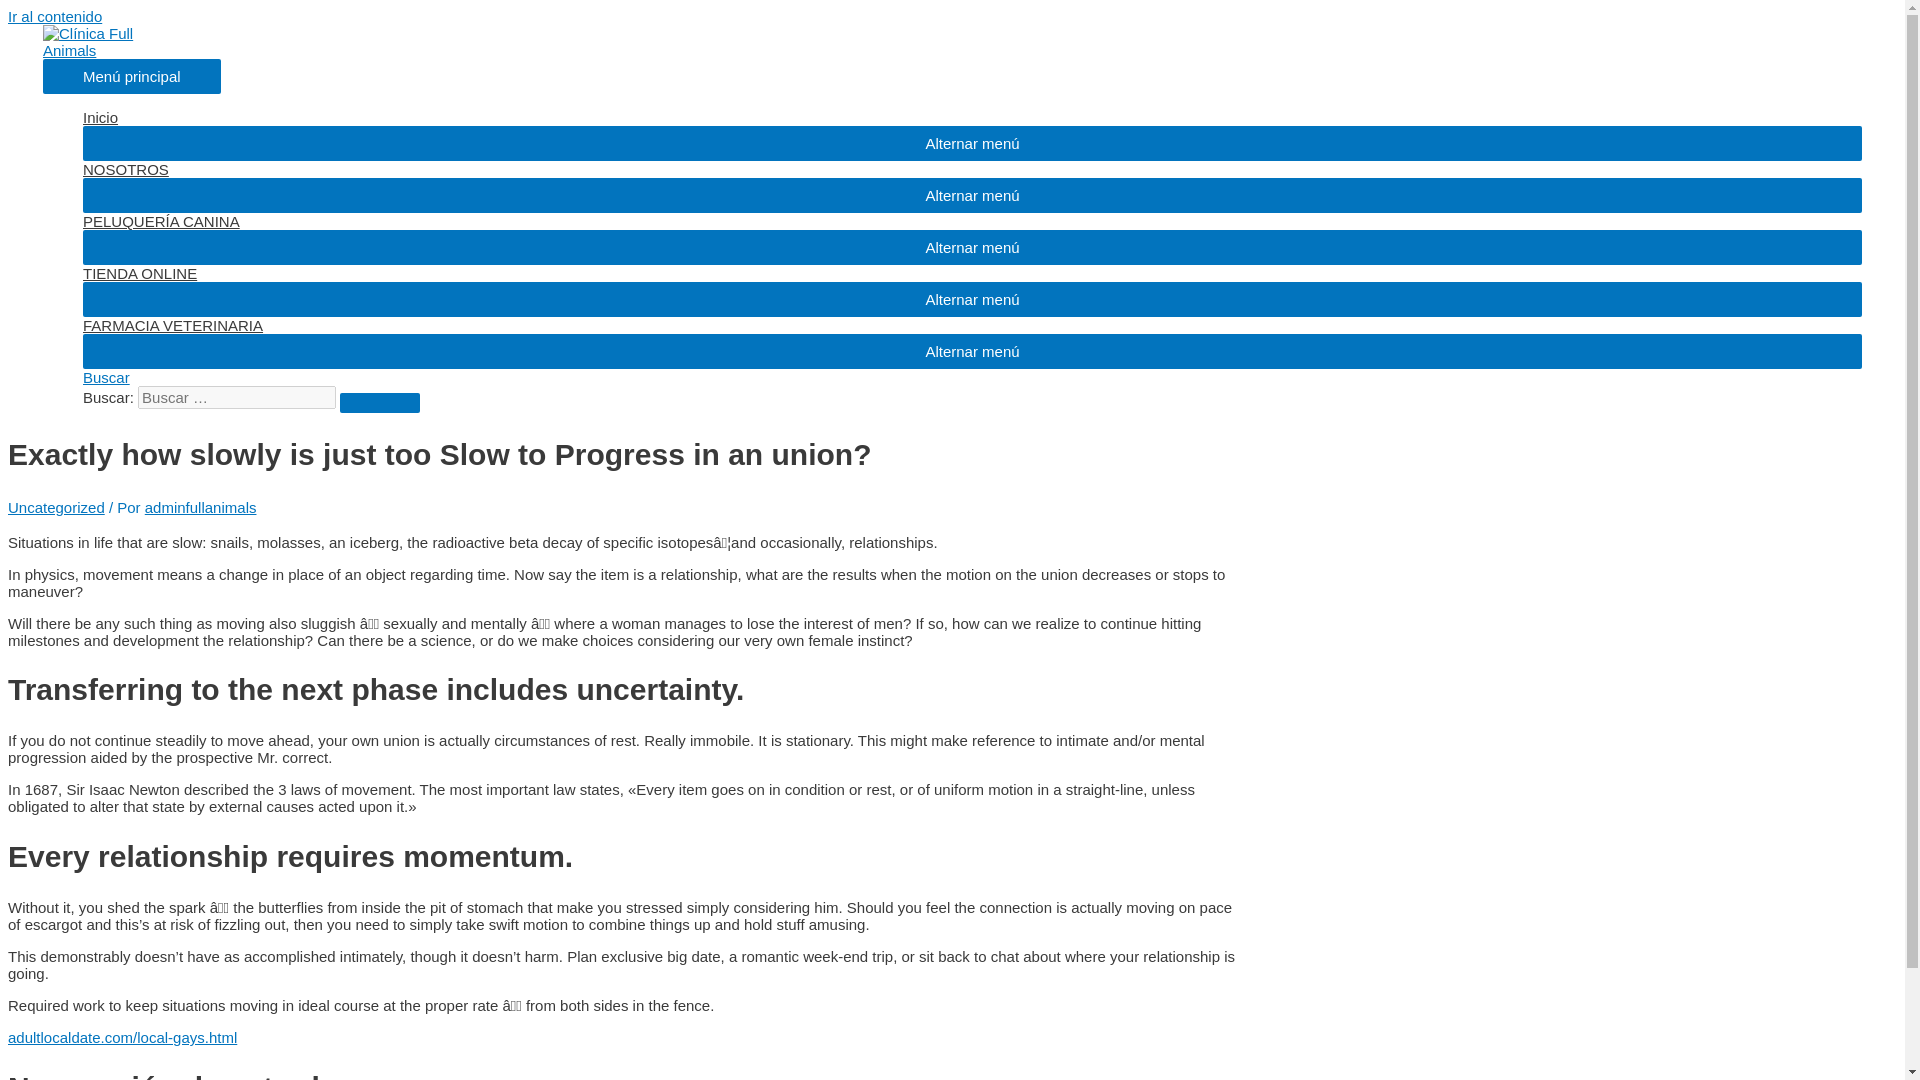  What do you see at coordinates (380, 402) in the screenshot?
I see `Buscar` at bounding box center [380, 402].